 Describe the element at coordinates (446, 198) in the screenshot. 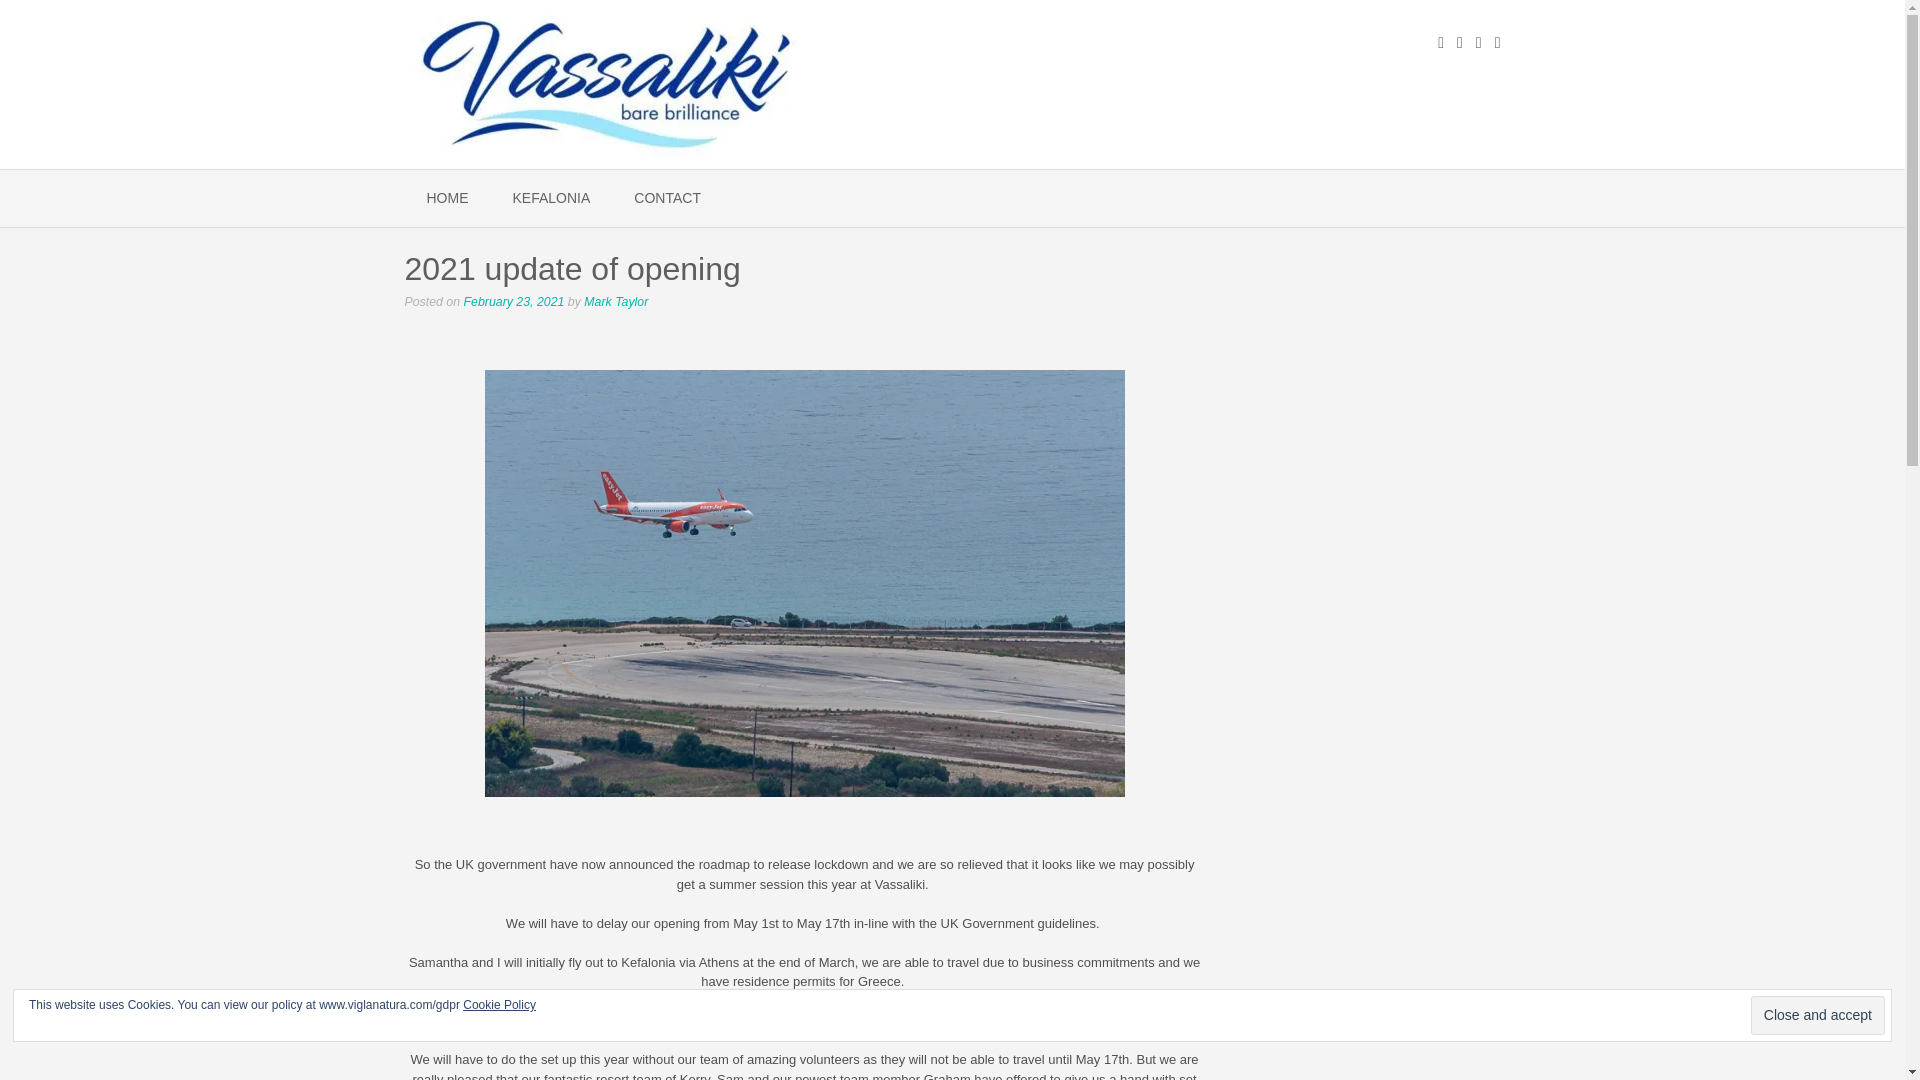

I see `HOME` at that location.